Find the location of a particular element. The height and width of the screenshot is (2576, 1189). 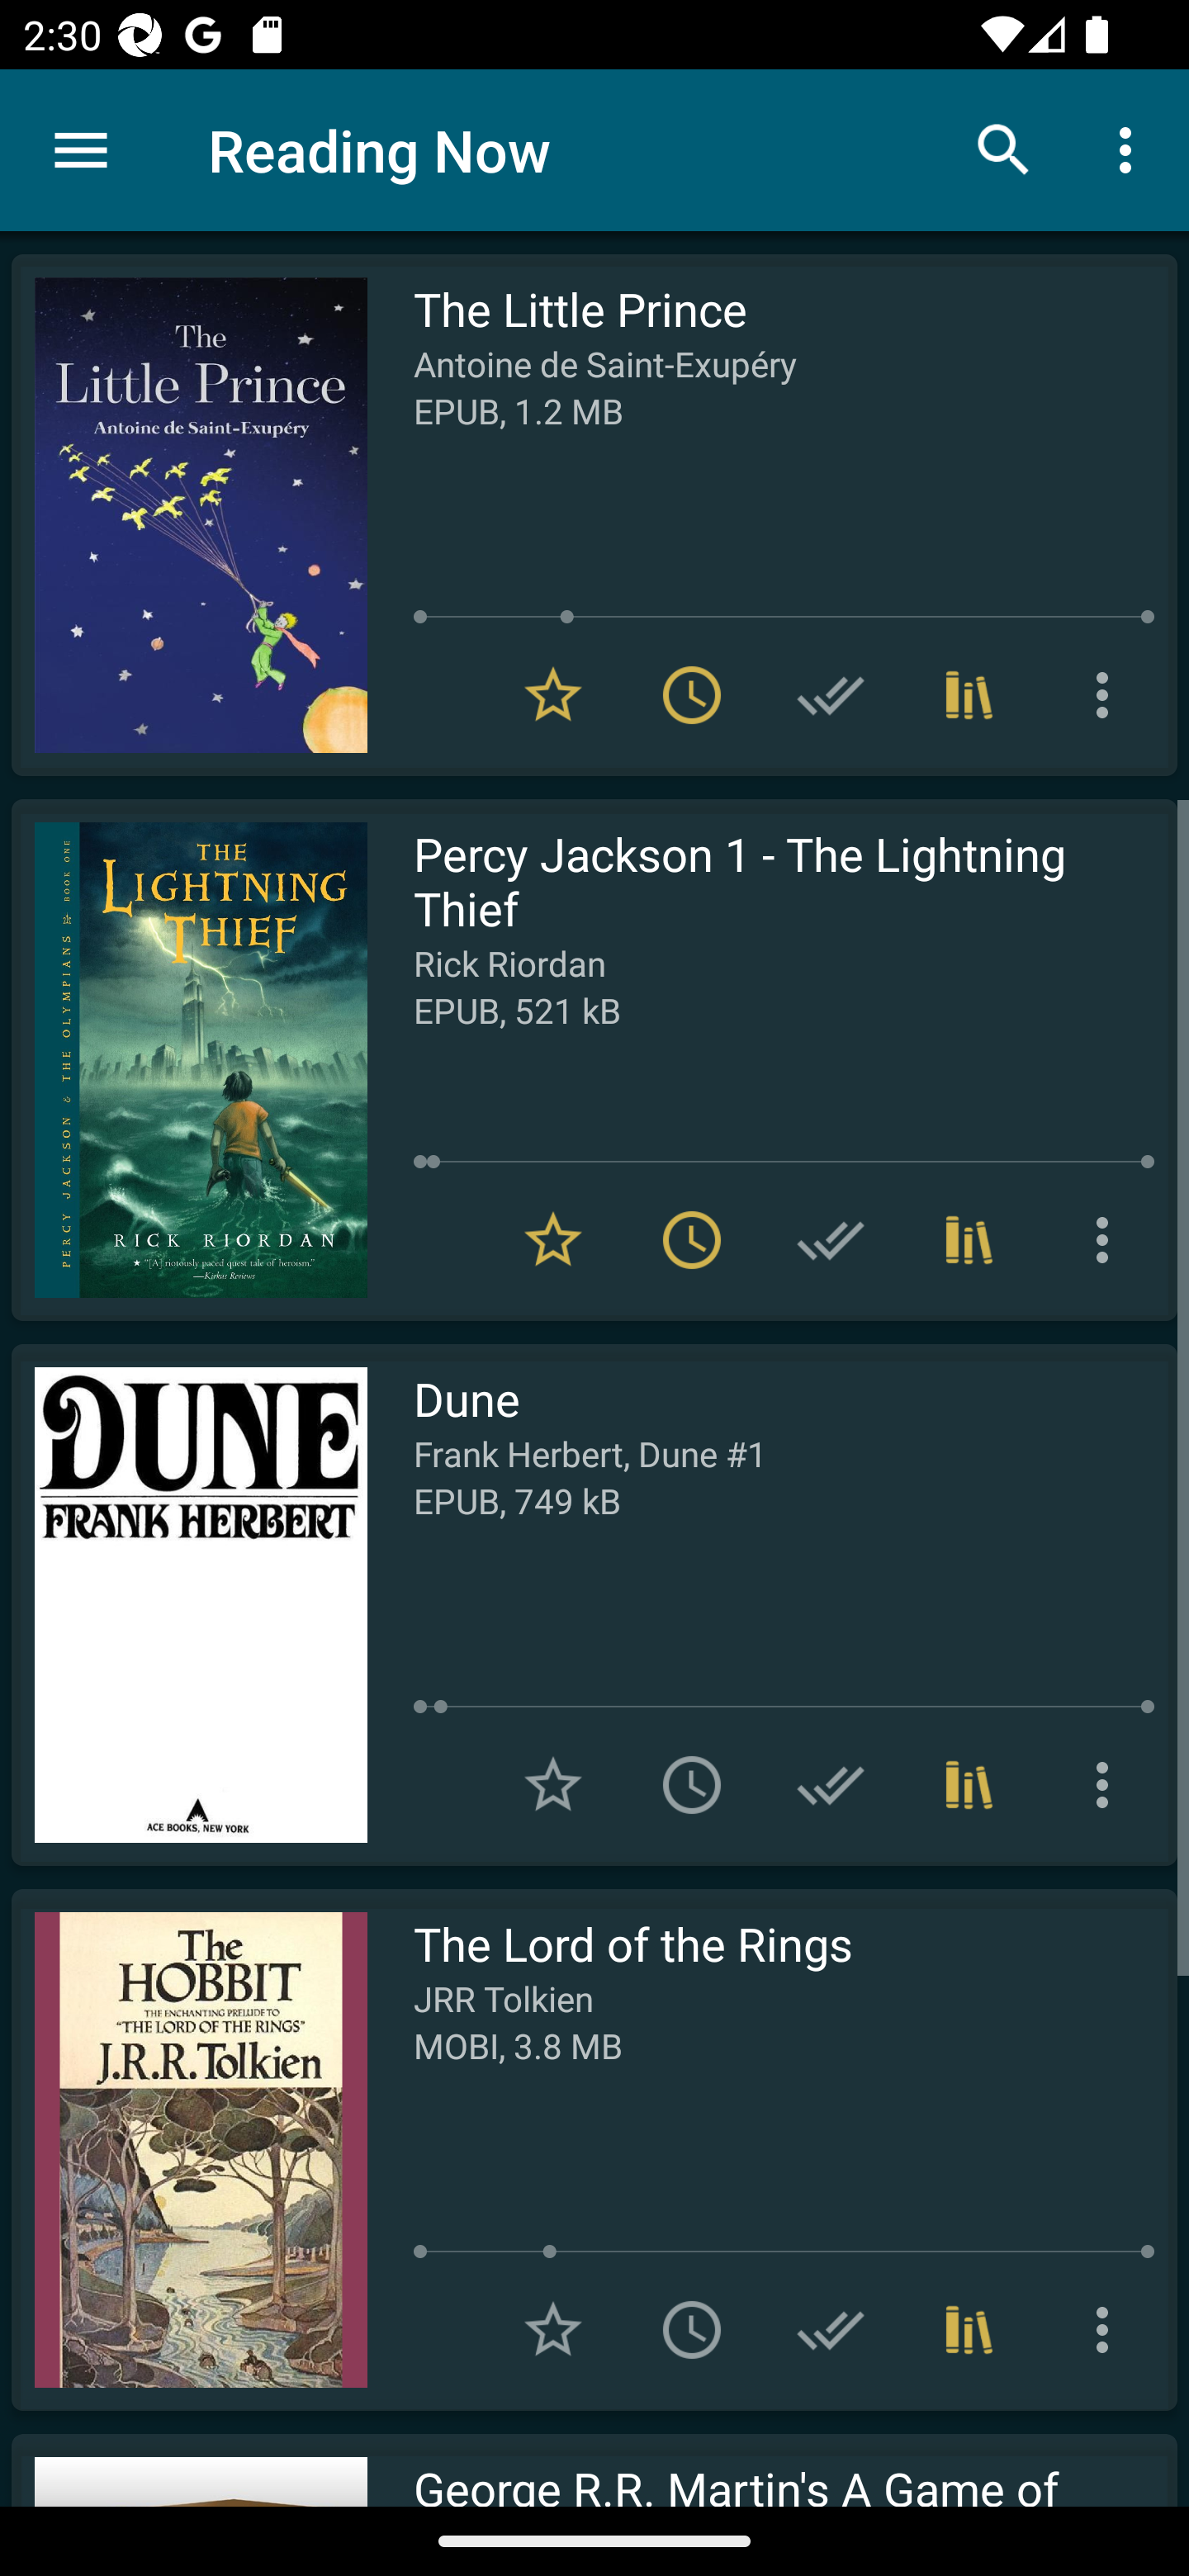

More options is located at coordinates (1131, 149).